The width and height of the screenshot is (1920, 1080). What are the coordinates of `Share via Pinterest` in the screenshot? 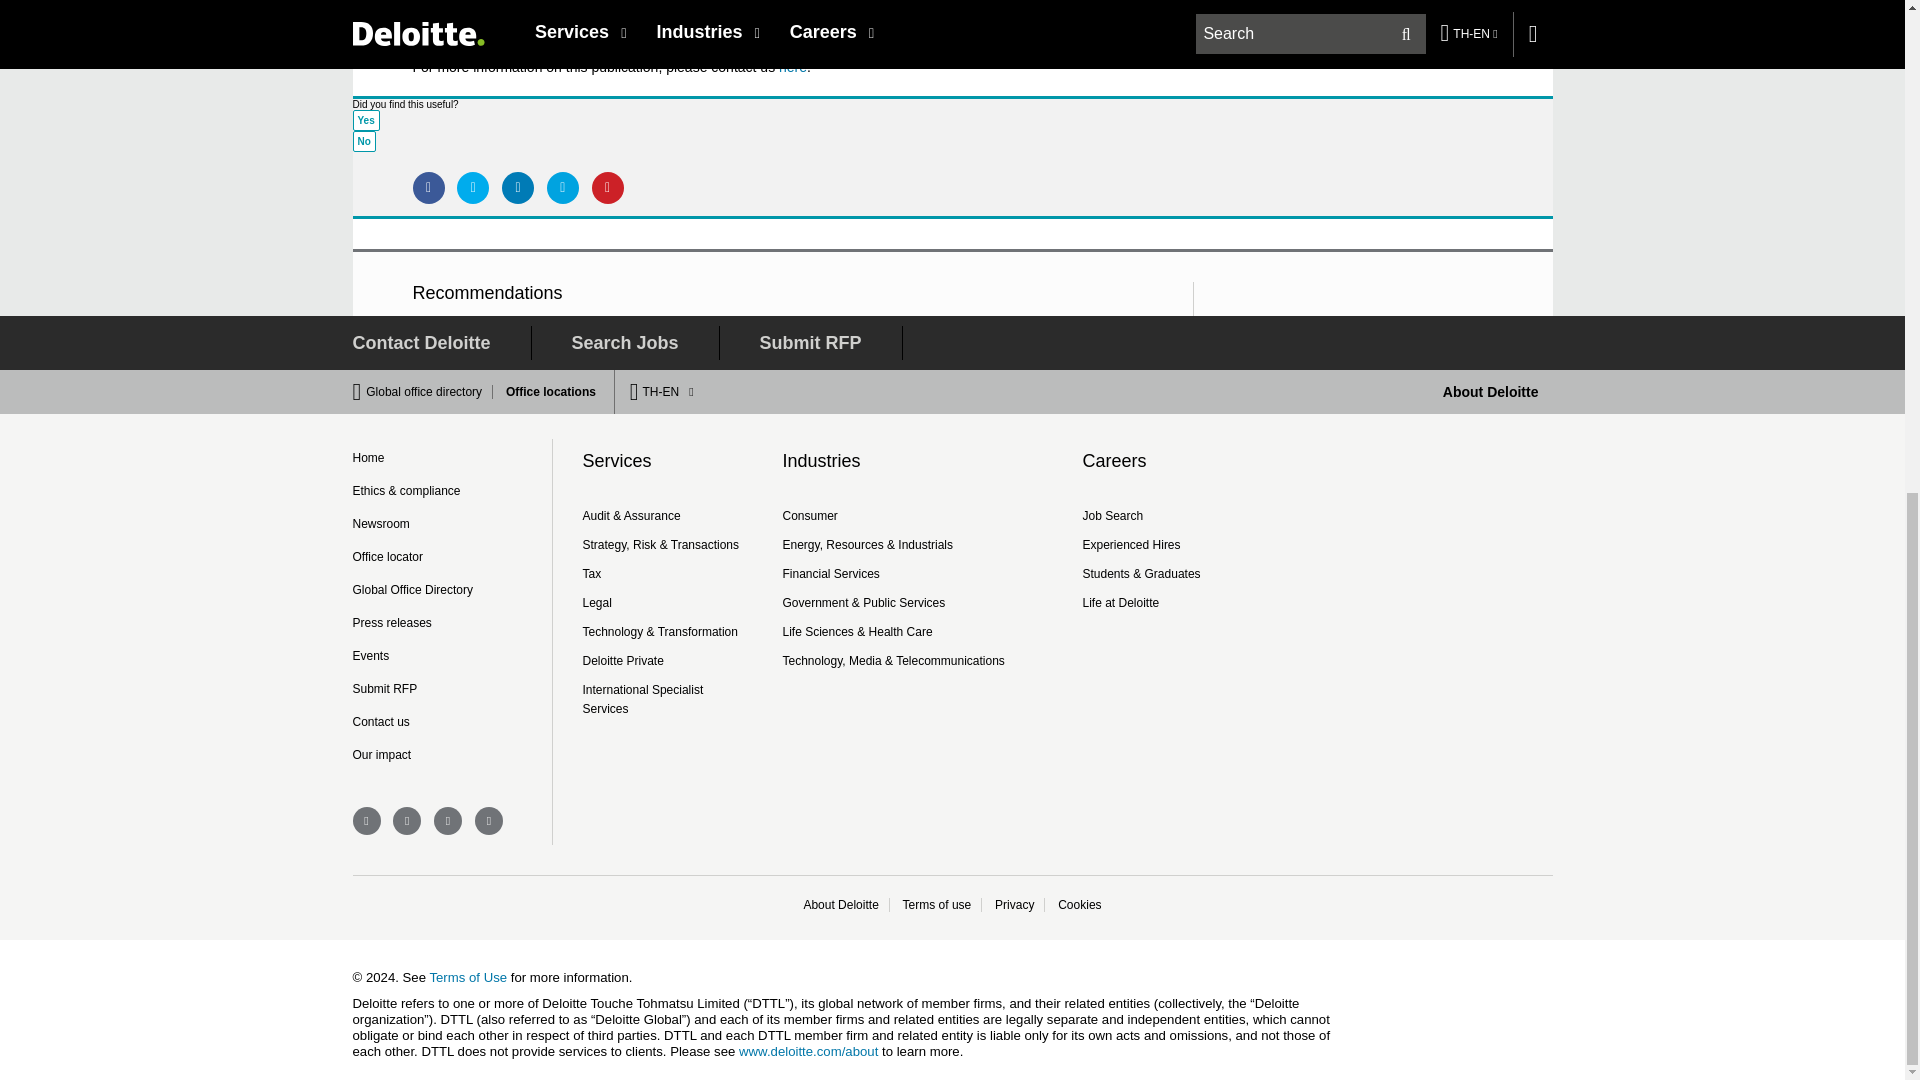 It's located at (608, 188).